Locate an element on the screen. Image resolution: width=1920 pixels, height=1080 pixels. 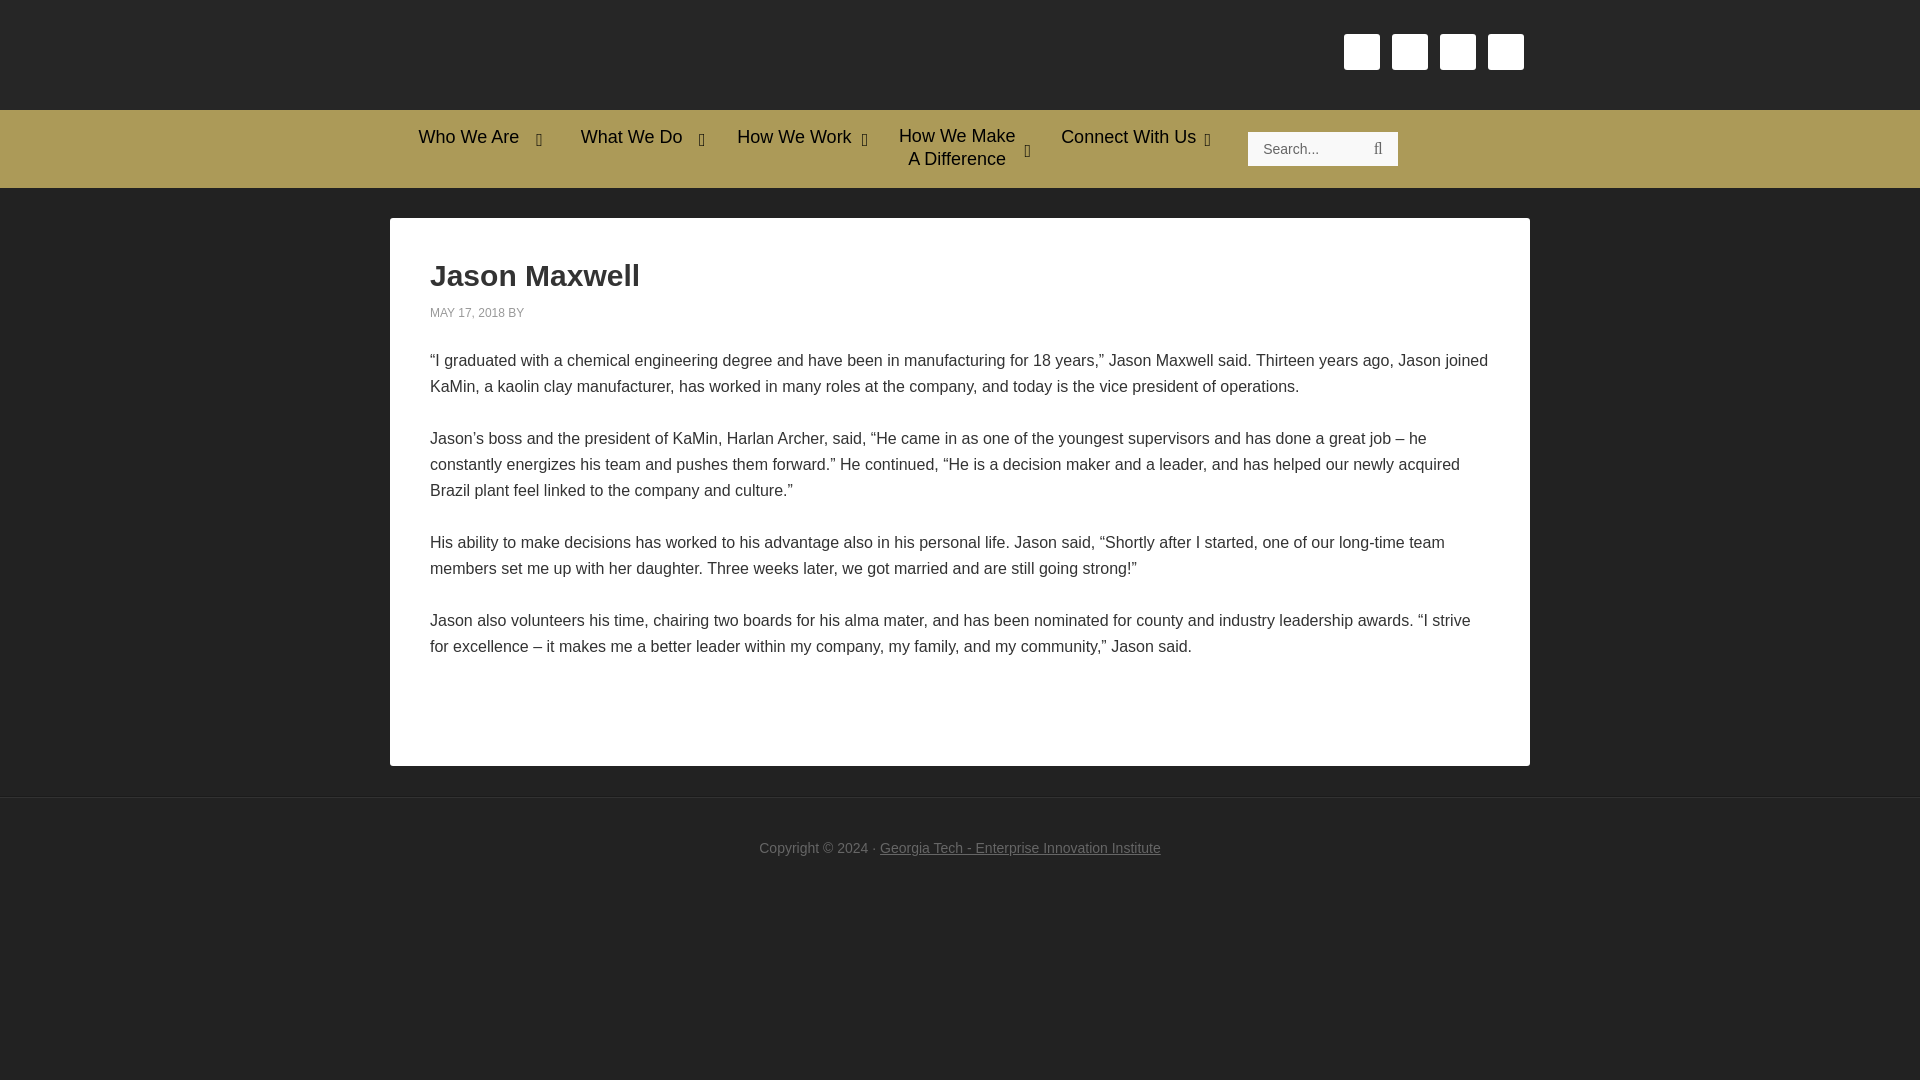
What We Do is located at coordinates (634, 137).